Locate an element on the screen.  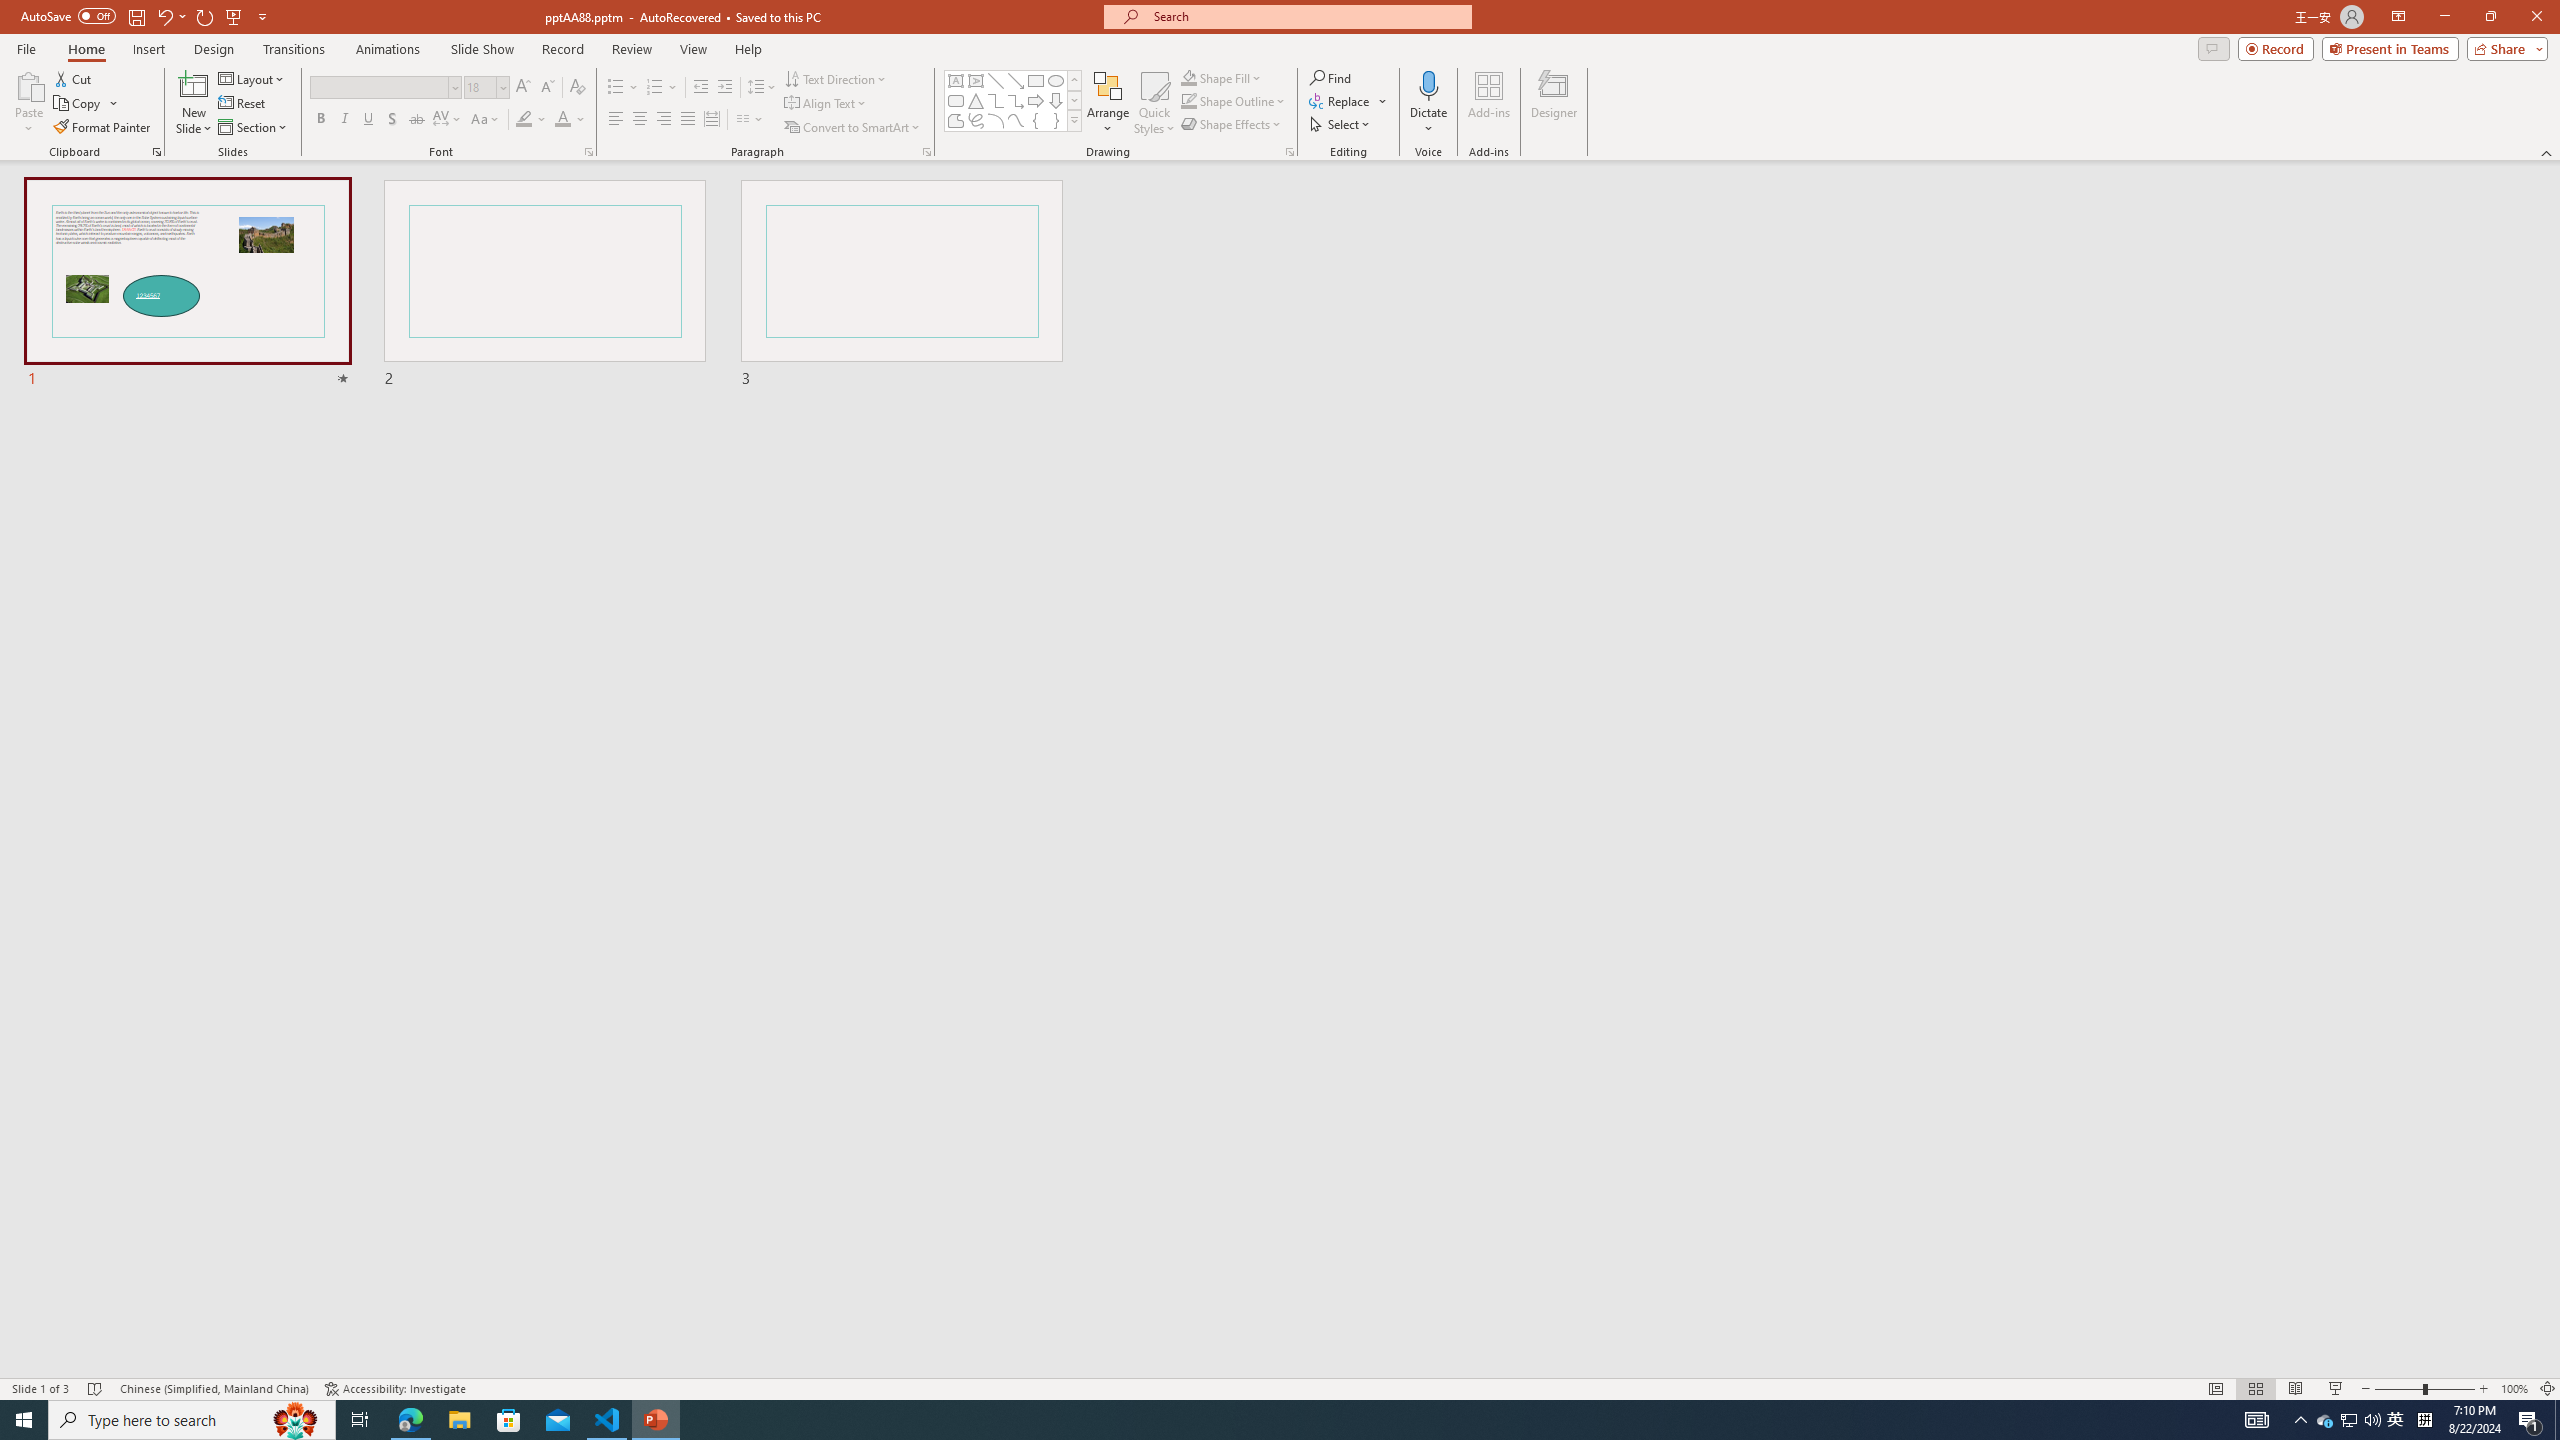
Connector: Elbow Arrow is located at coordinates (1016, 100).